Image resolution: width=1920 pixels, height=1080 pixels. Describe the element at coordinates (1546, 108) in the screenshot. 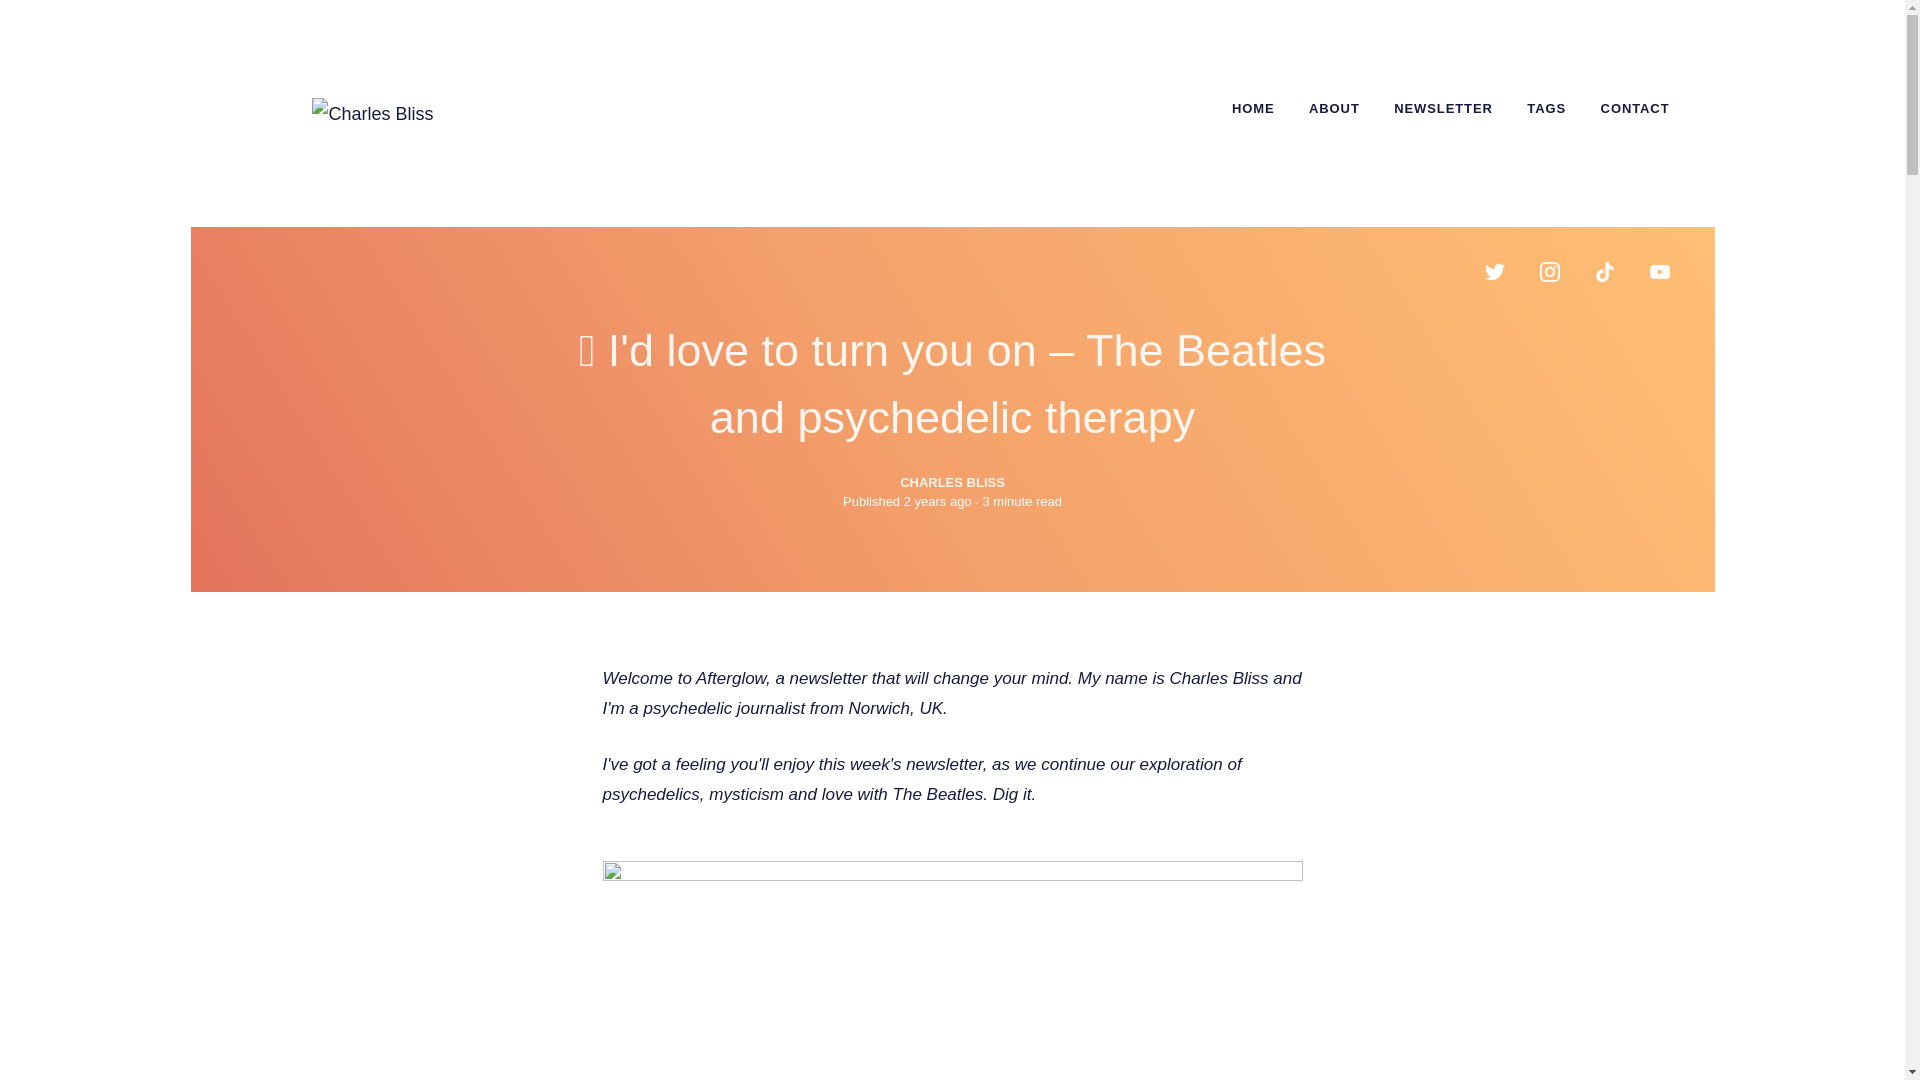

I see `TAGS` at that location.